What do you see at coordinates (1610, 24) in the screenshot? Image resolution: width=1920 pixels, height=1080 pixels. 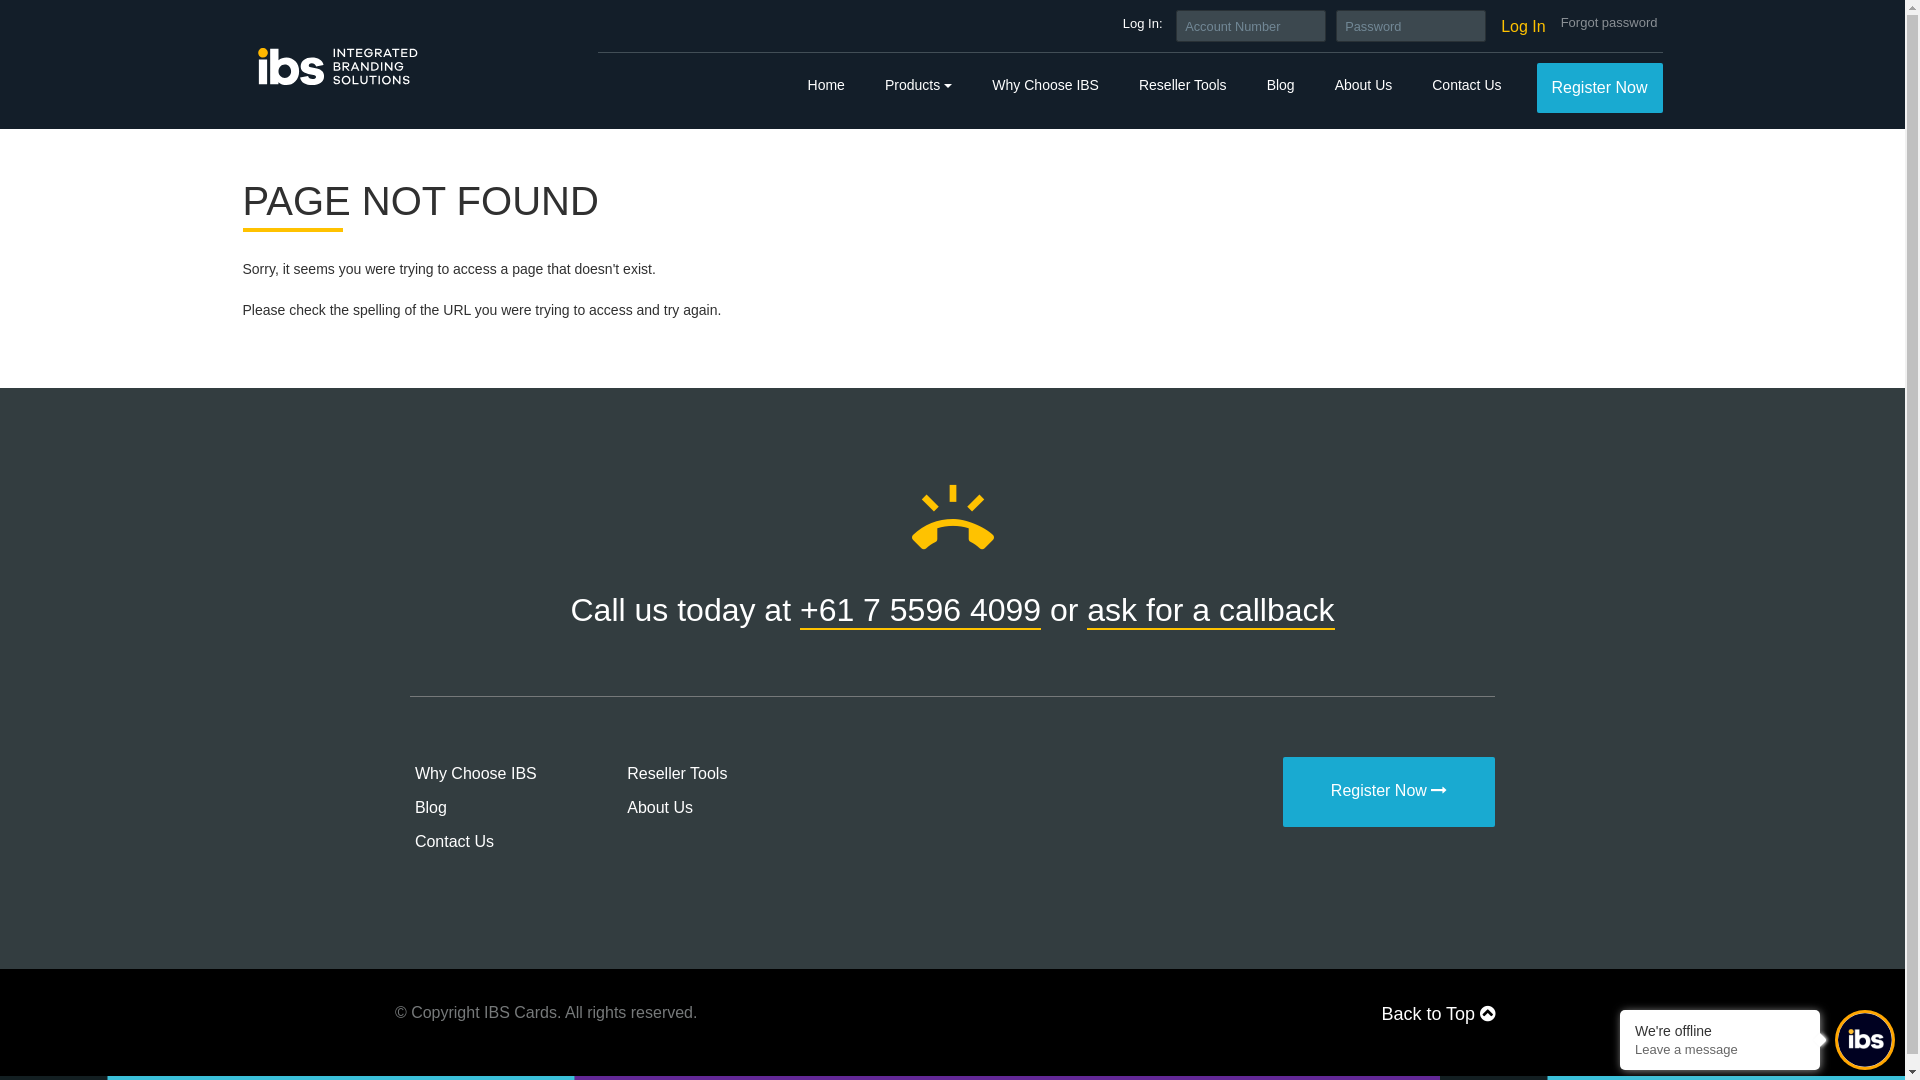 I see `Forgot password` at bounding box center [1610, 24].